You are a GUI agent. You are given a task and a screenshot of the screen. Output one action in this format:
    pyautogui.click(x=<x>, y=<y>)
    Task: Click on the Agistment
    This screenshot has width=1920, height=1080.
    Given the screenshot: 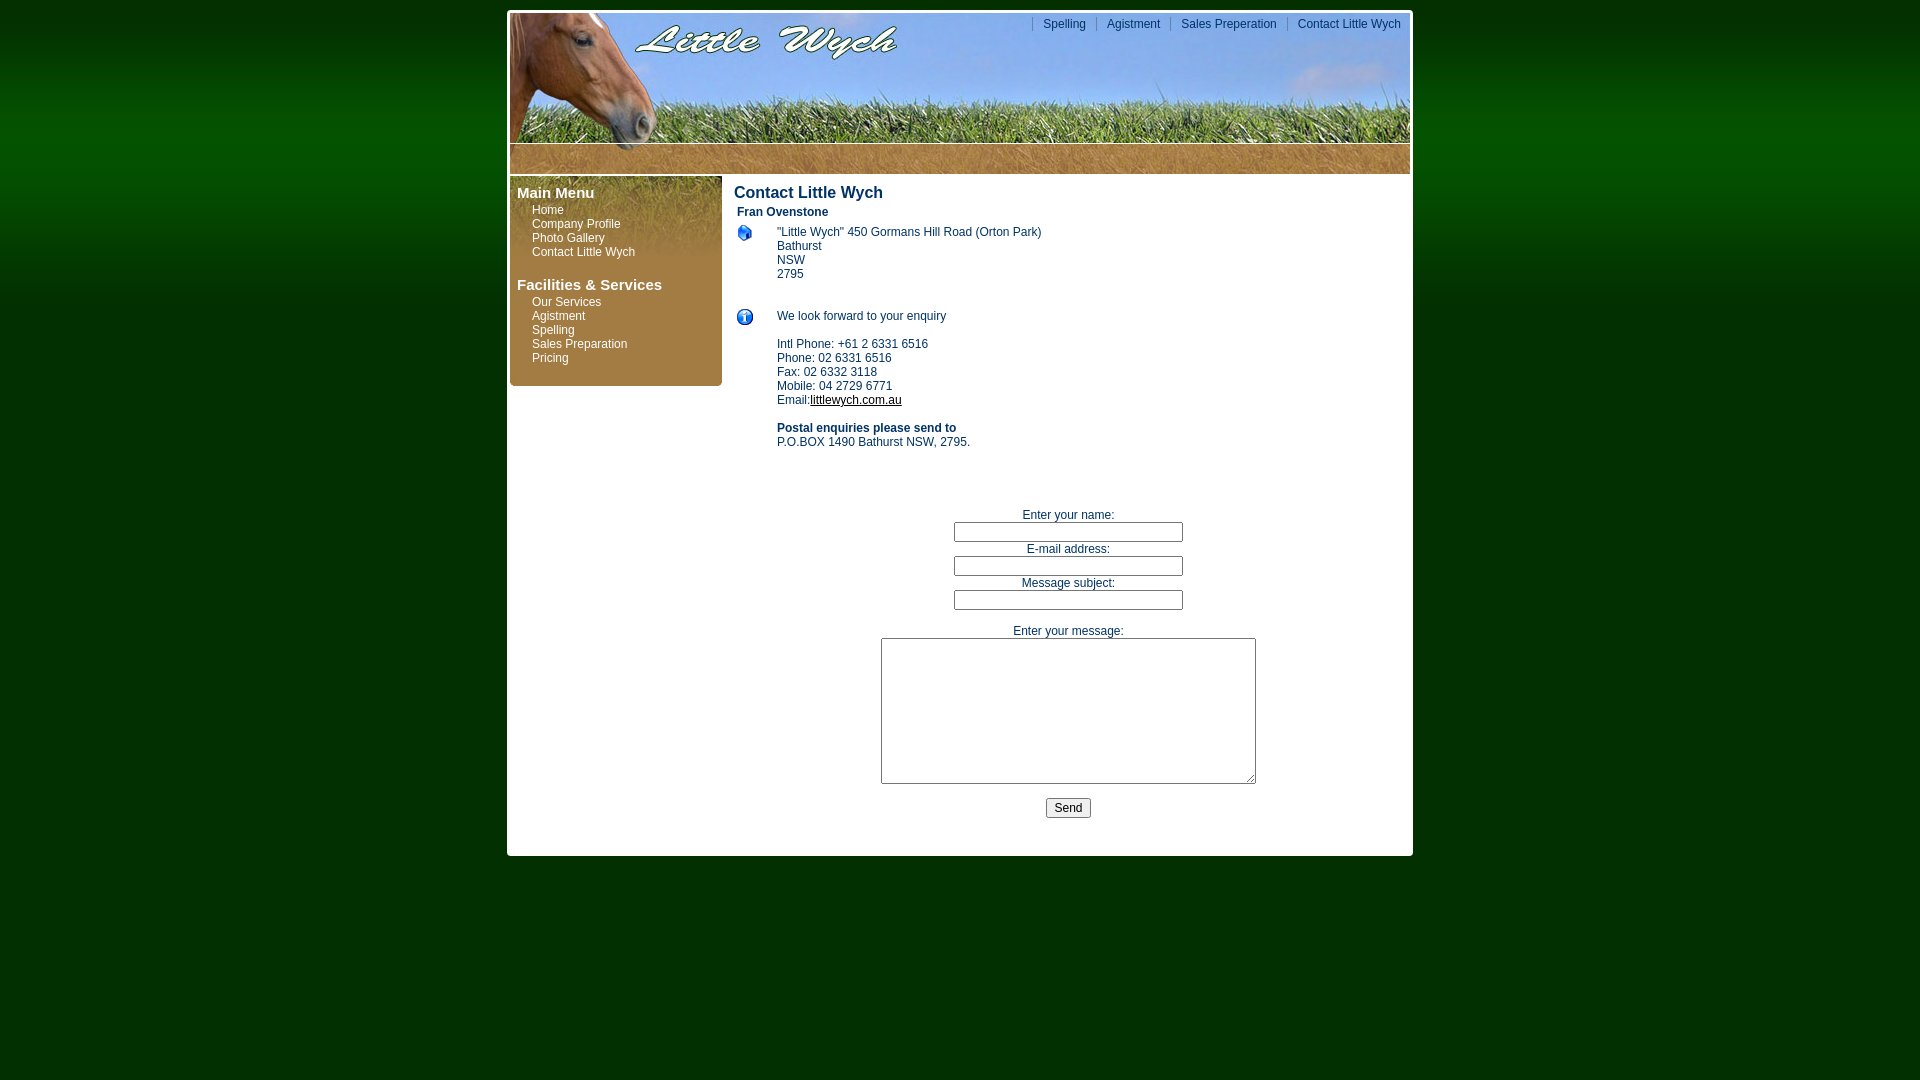 What is the action you would take?
    pyautogui.click(x=558, y=316)
    